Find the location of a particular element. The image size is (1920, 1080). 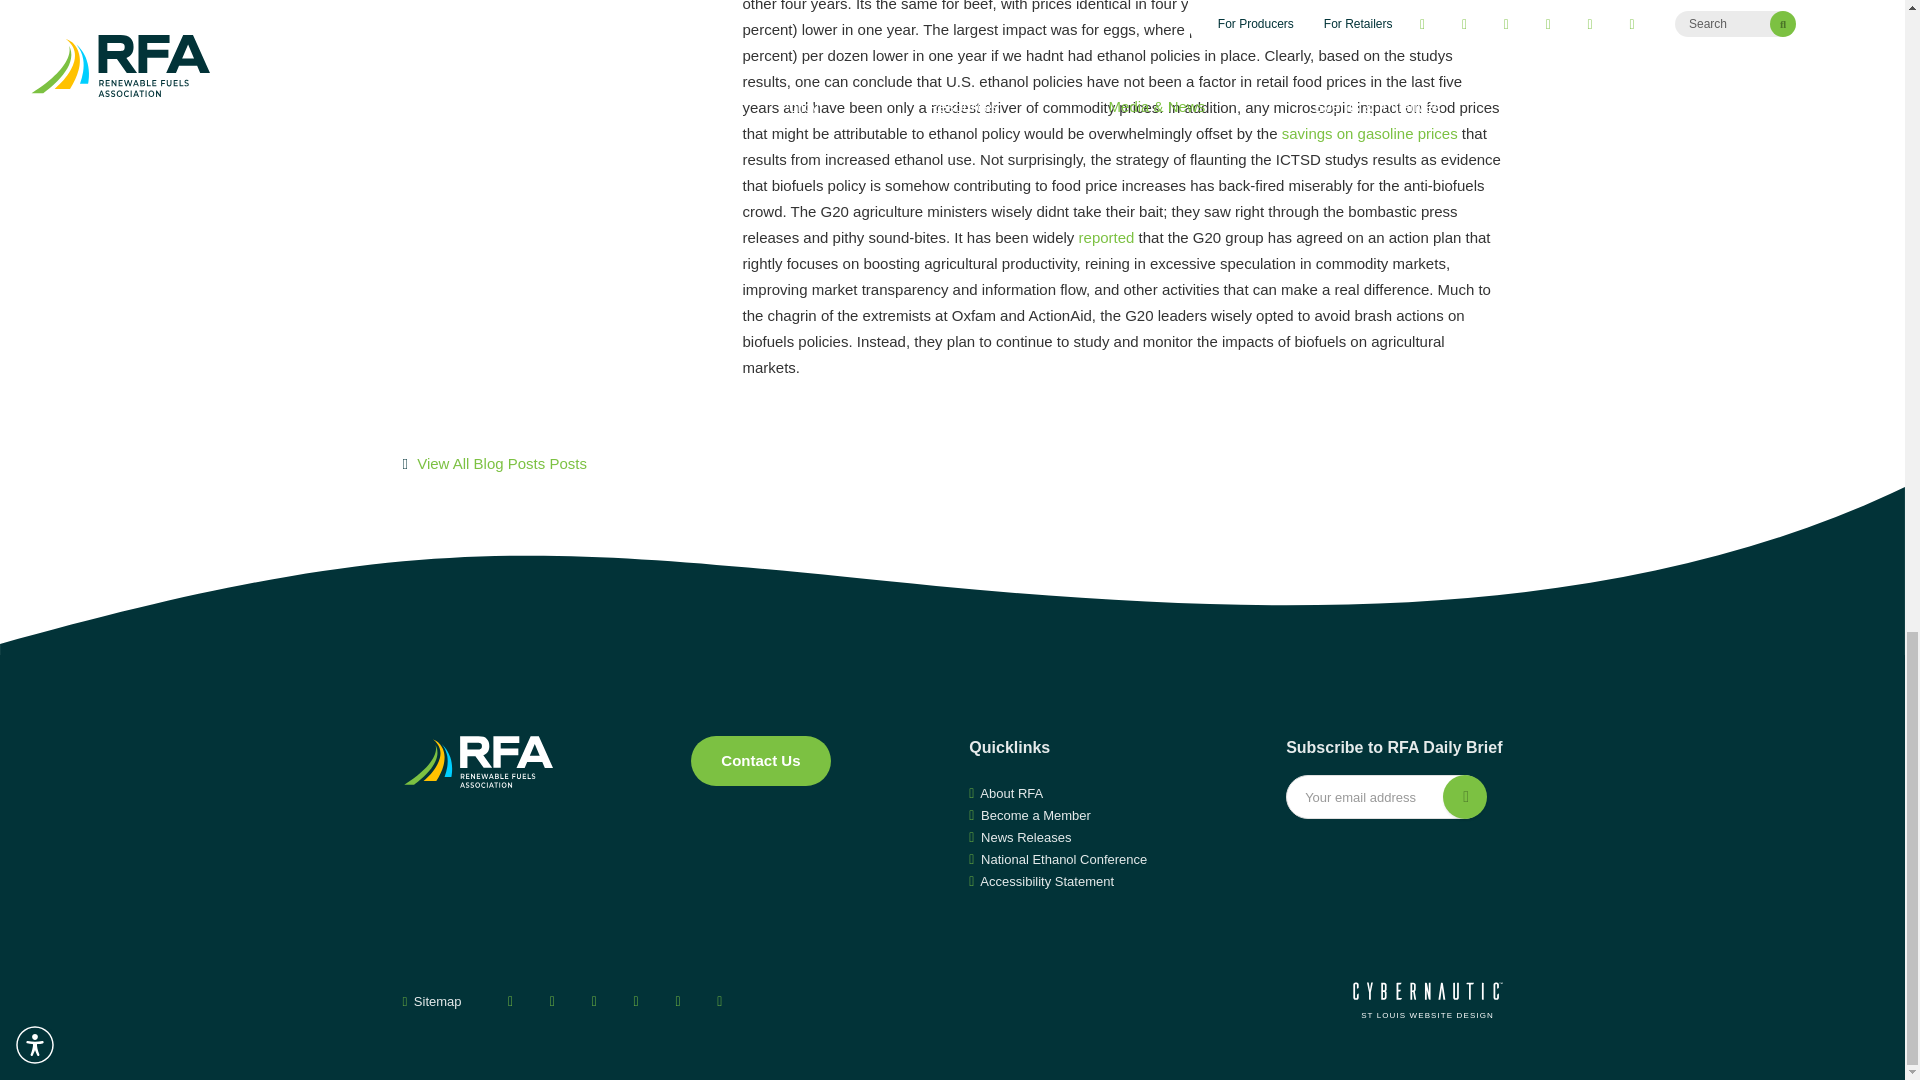

LinkedIn is located at coordinates (678, 1001).